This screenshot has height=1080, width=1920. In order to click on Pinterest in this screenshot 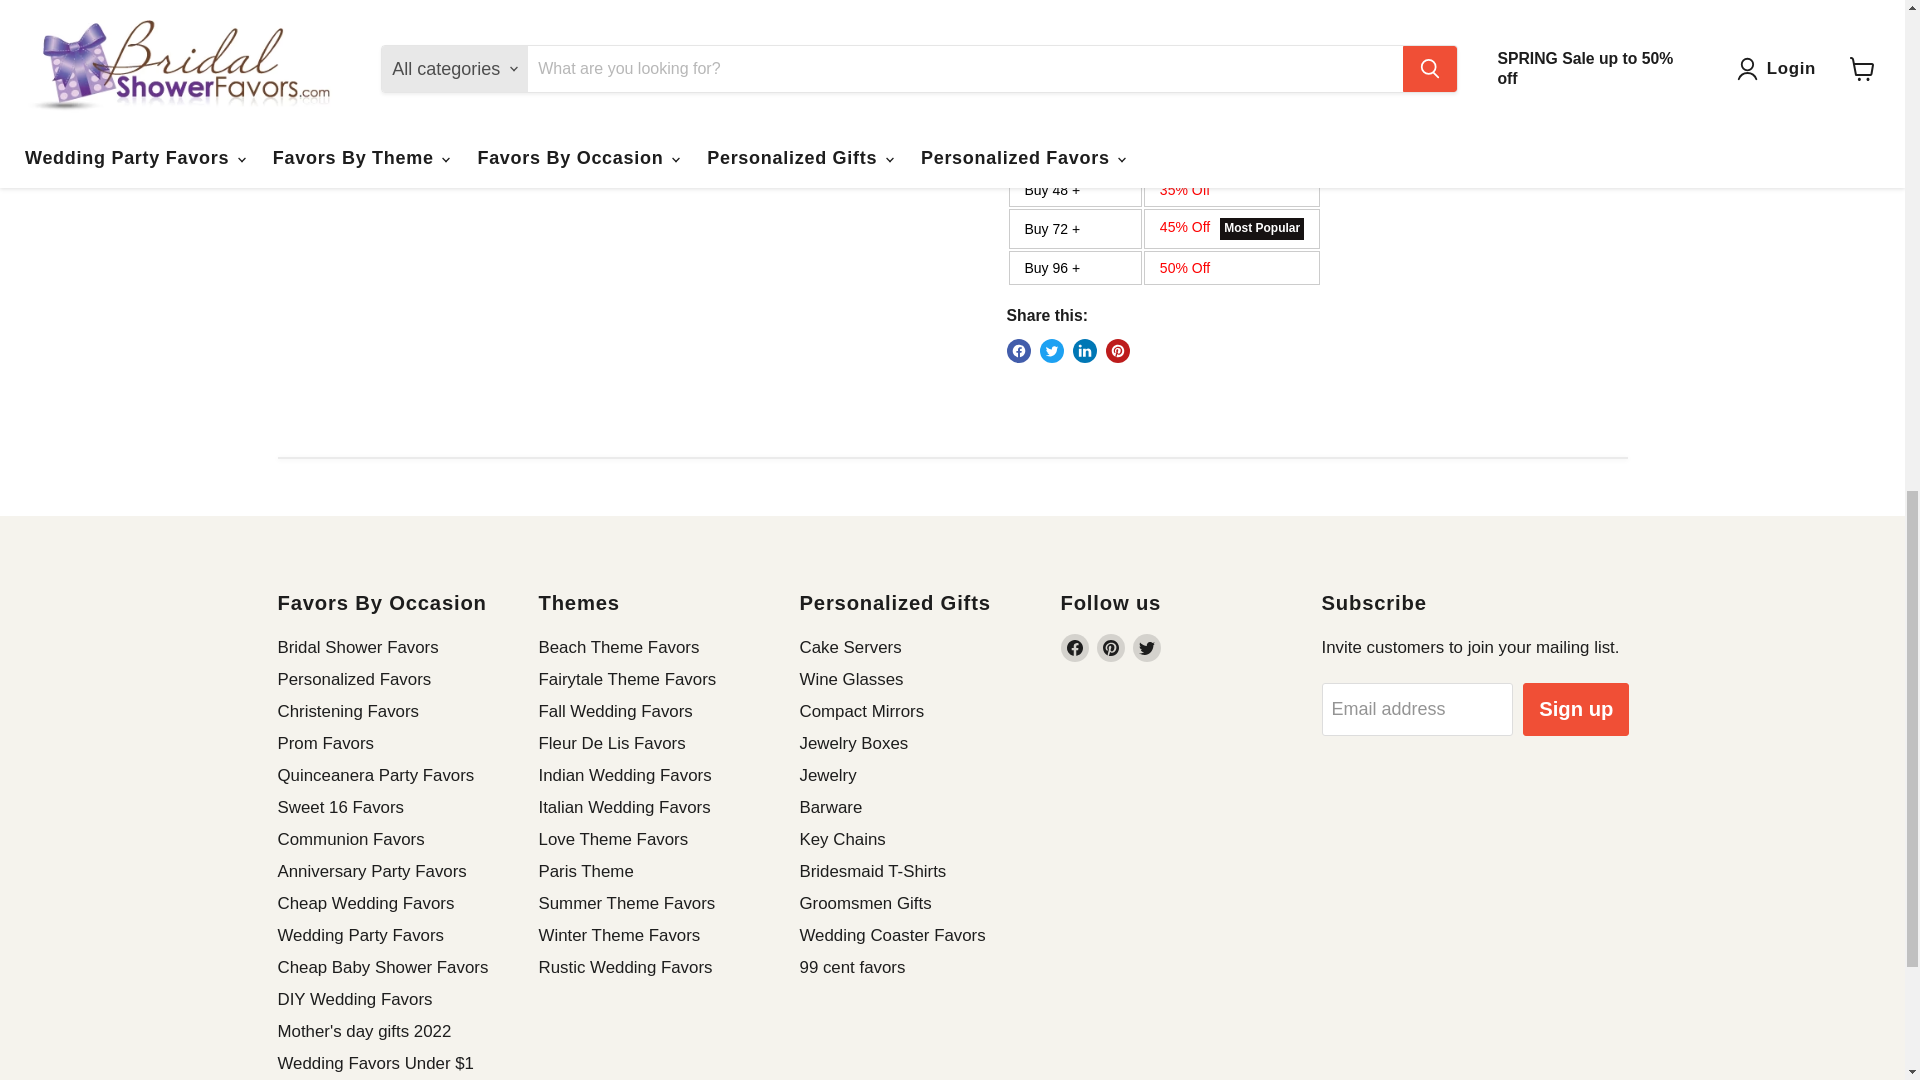, I will do `click(1110, 648)`.